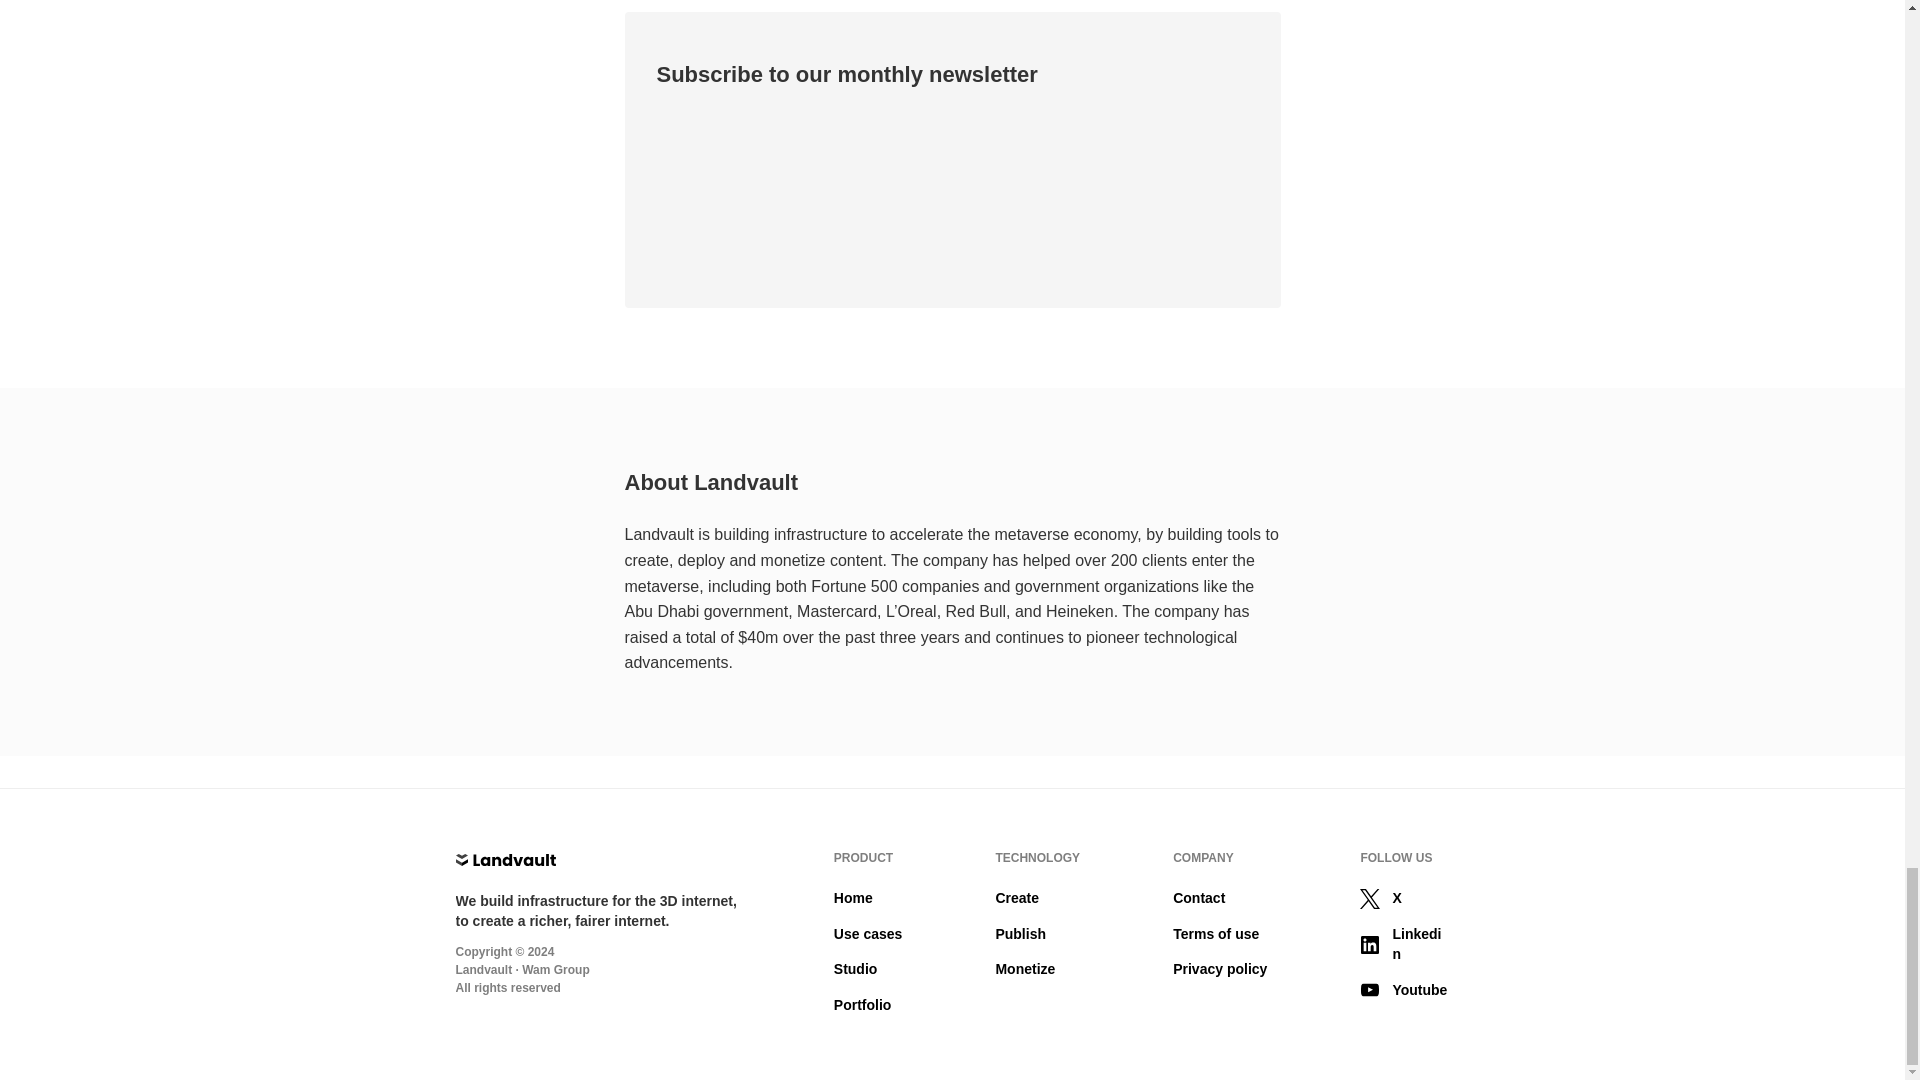 Image resolution: width=1920 pixels, height=1080 pixels. What do you see at coordinates (1404, 990) in the screenshot?
I see `Youtube` at bounding box center [1404, 990].